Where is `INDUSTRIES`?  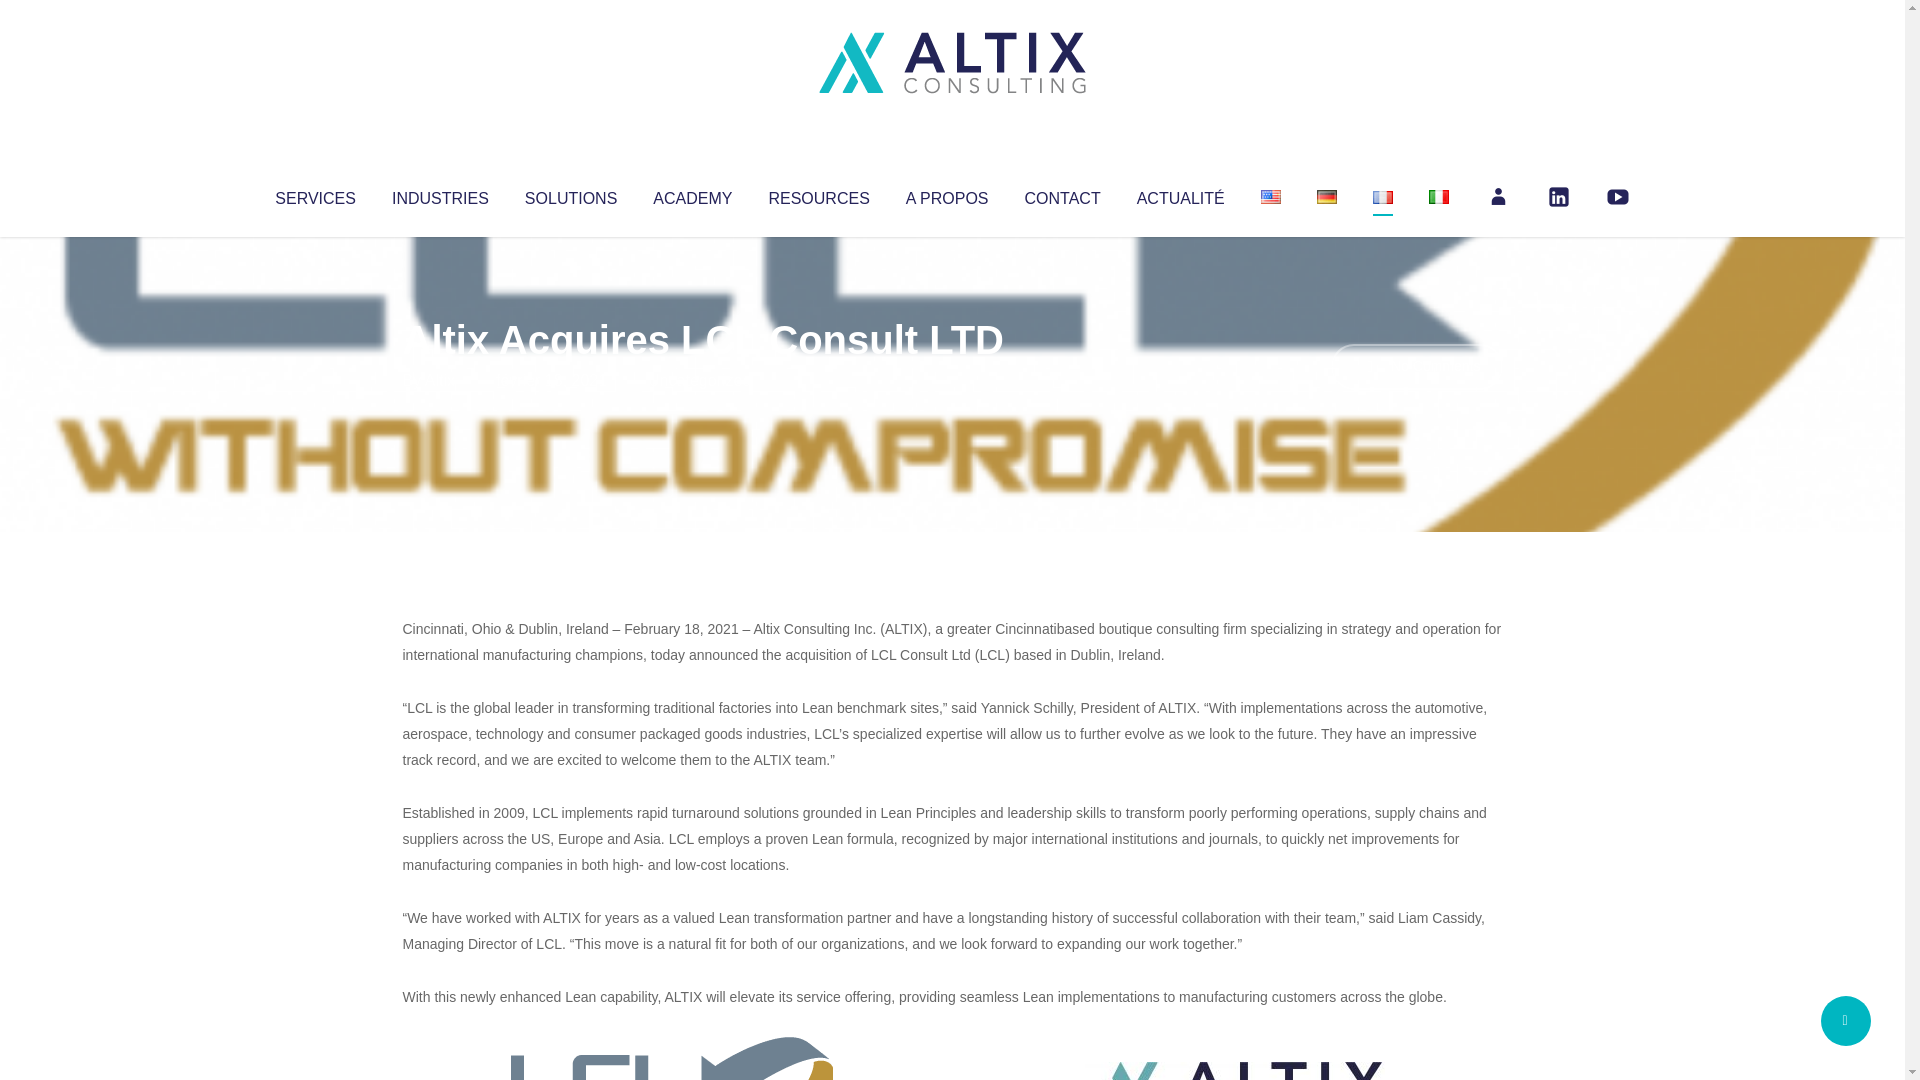 INDUSTRIES is located at coordinates (440, 194).